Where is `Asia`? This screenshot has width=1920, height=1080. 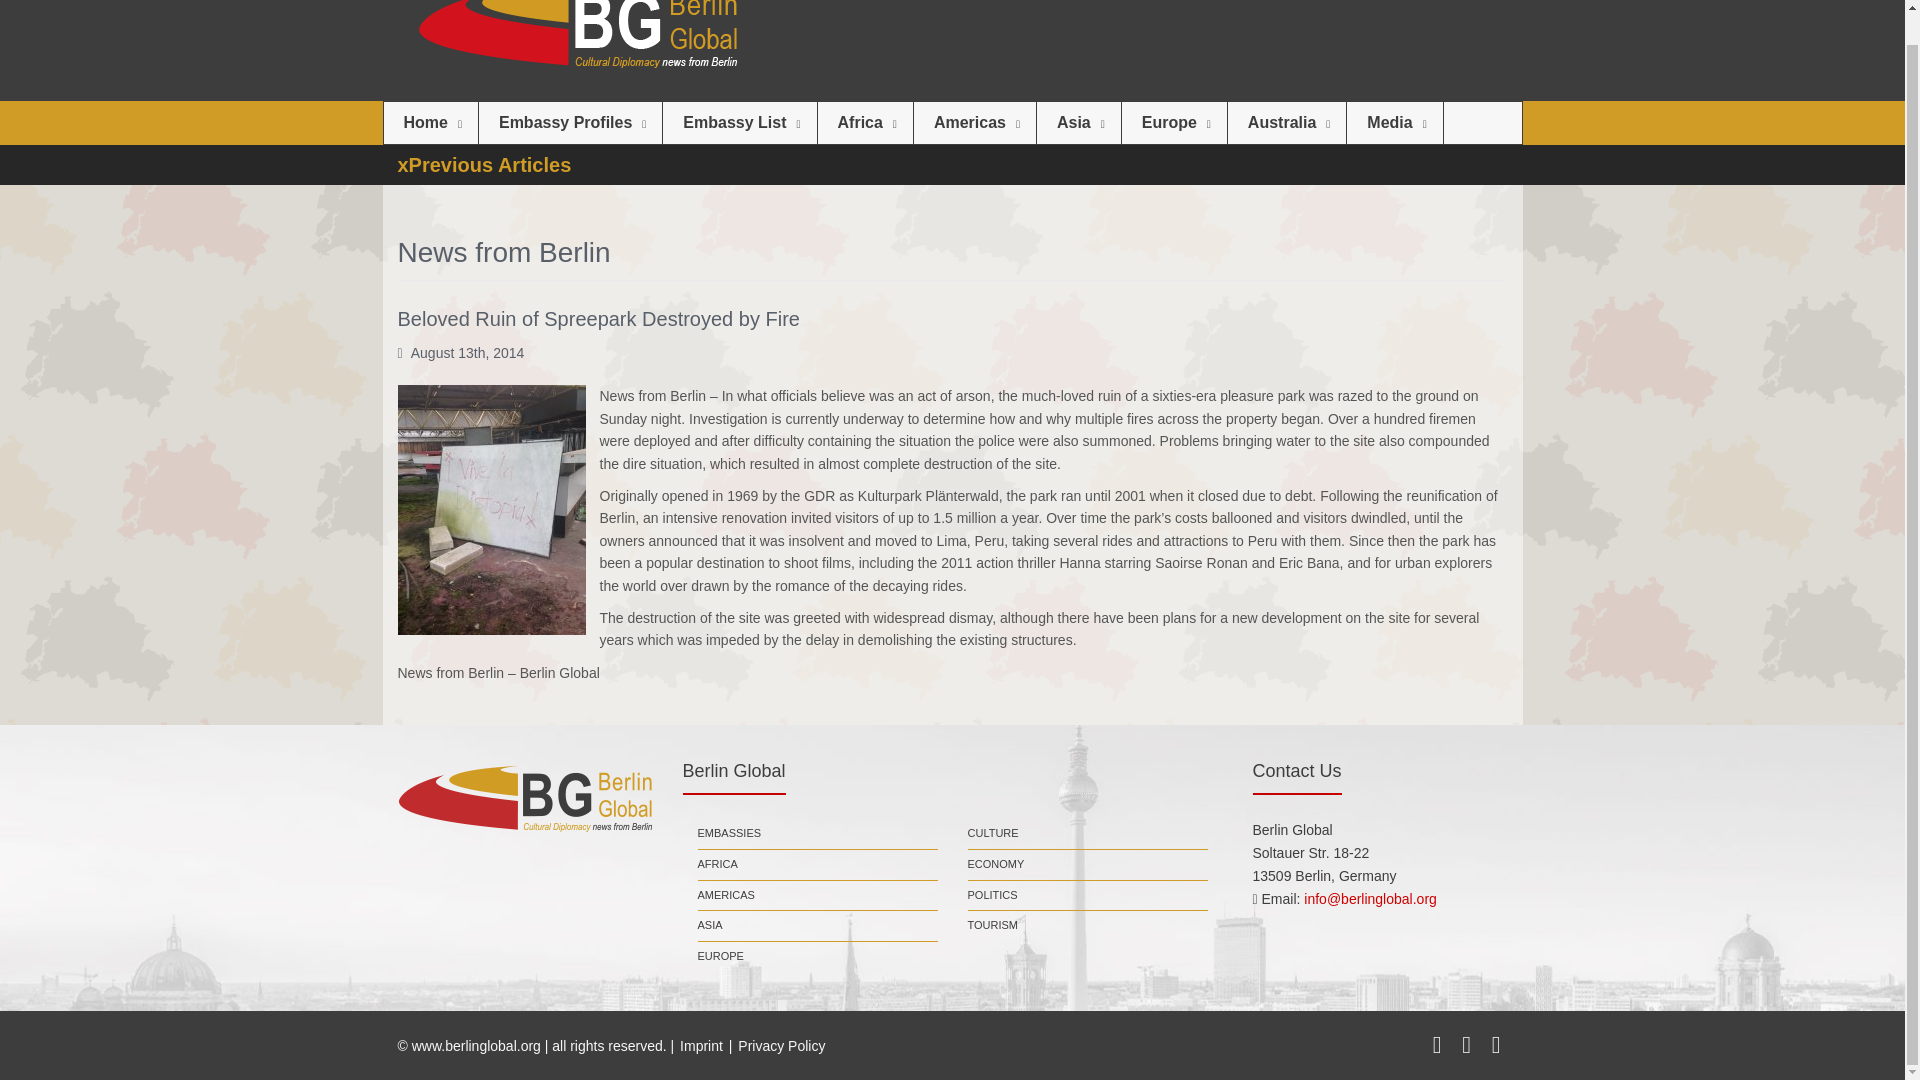 Asia is located at coordinates (1078, 122).